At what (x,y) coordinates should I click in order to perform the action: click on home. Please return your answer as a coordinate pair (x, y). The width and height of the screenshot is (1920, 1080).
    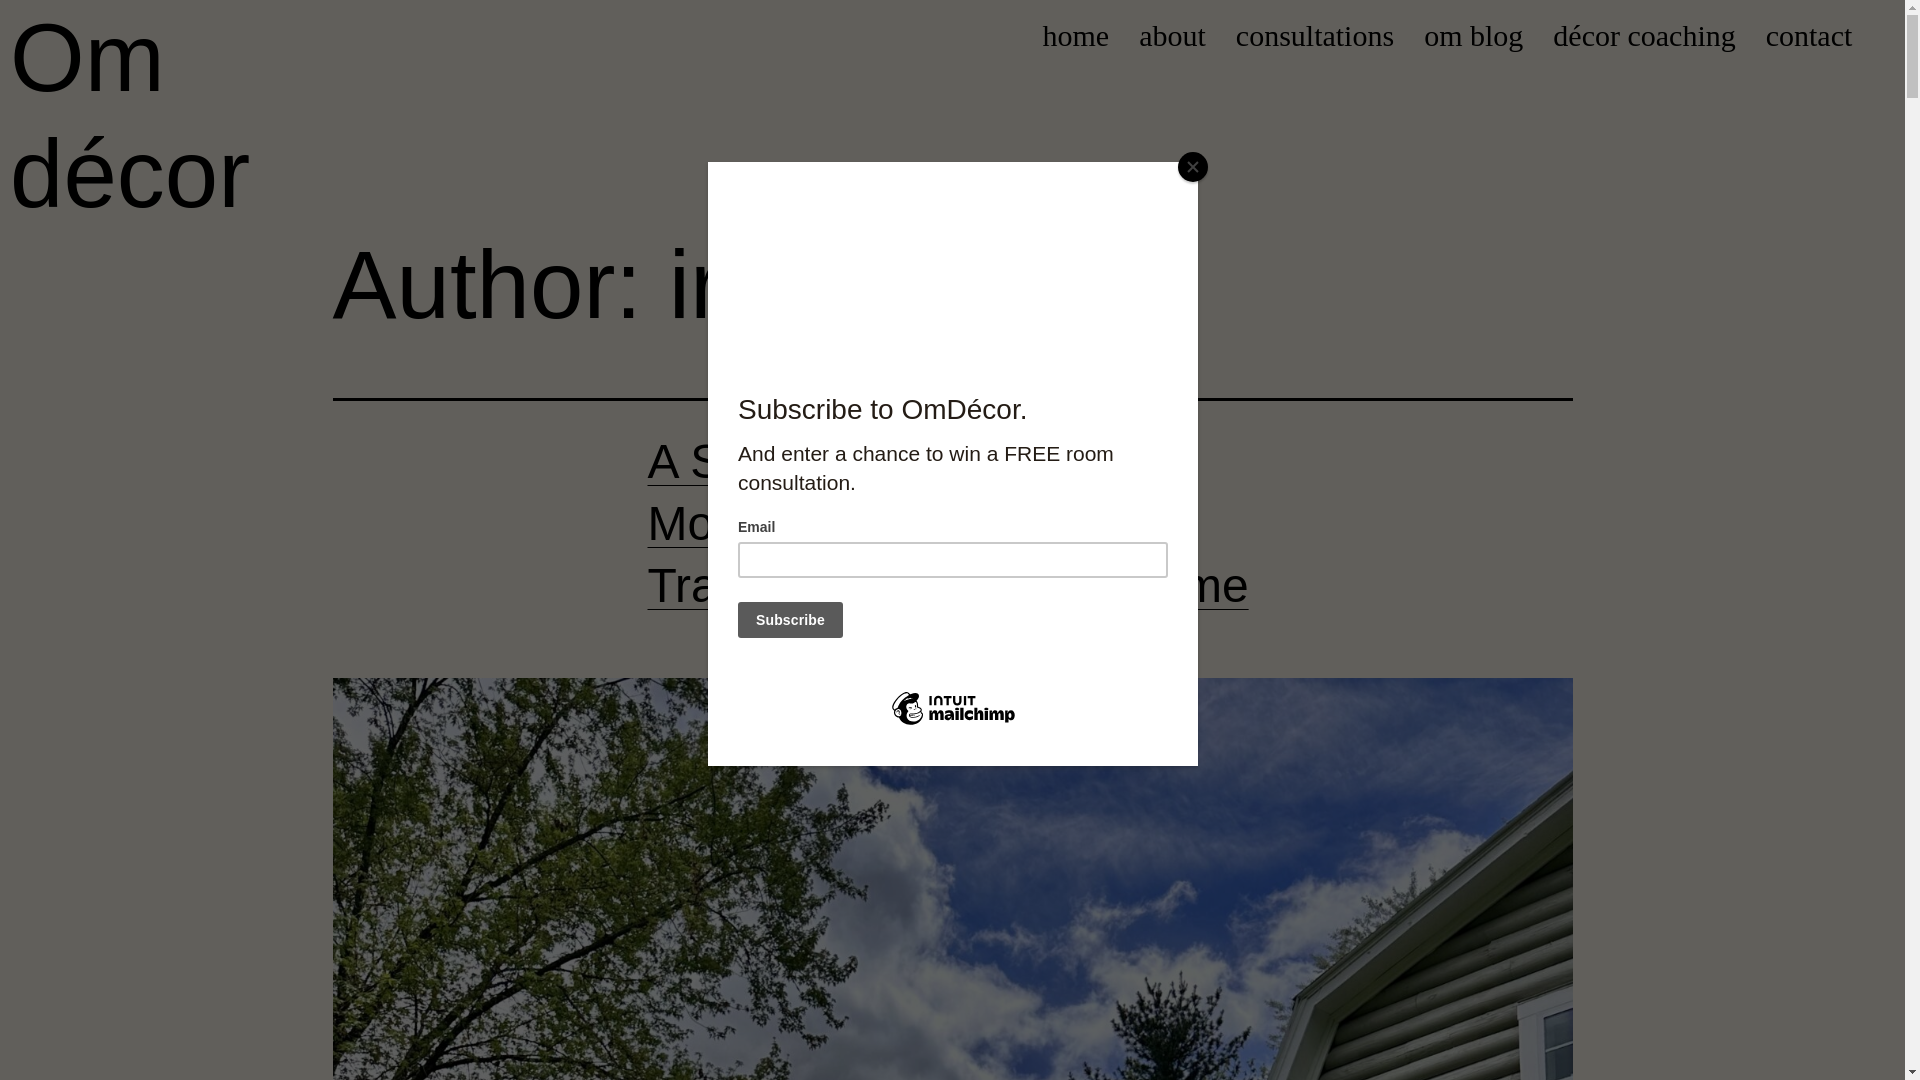
    Looking at the image, I should click on (1076, 35).